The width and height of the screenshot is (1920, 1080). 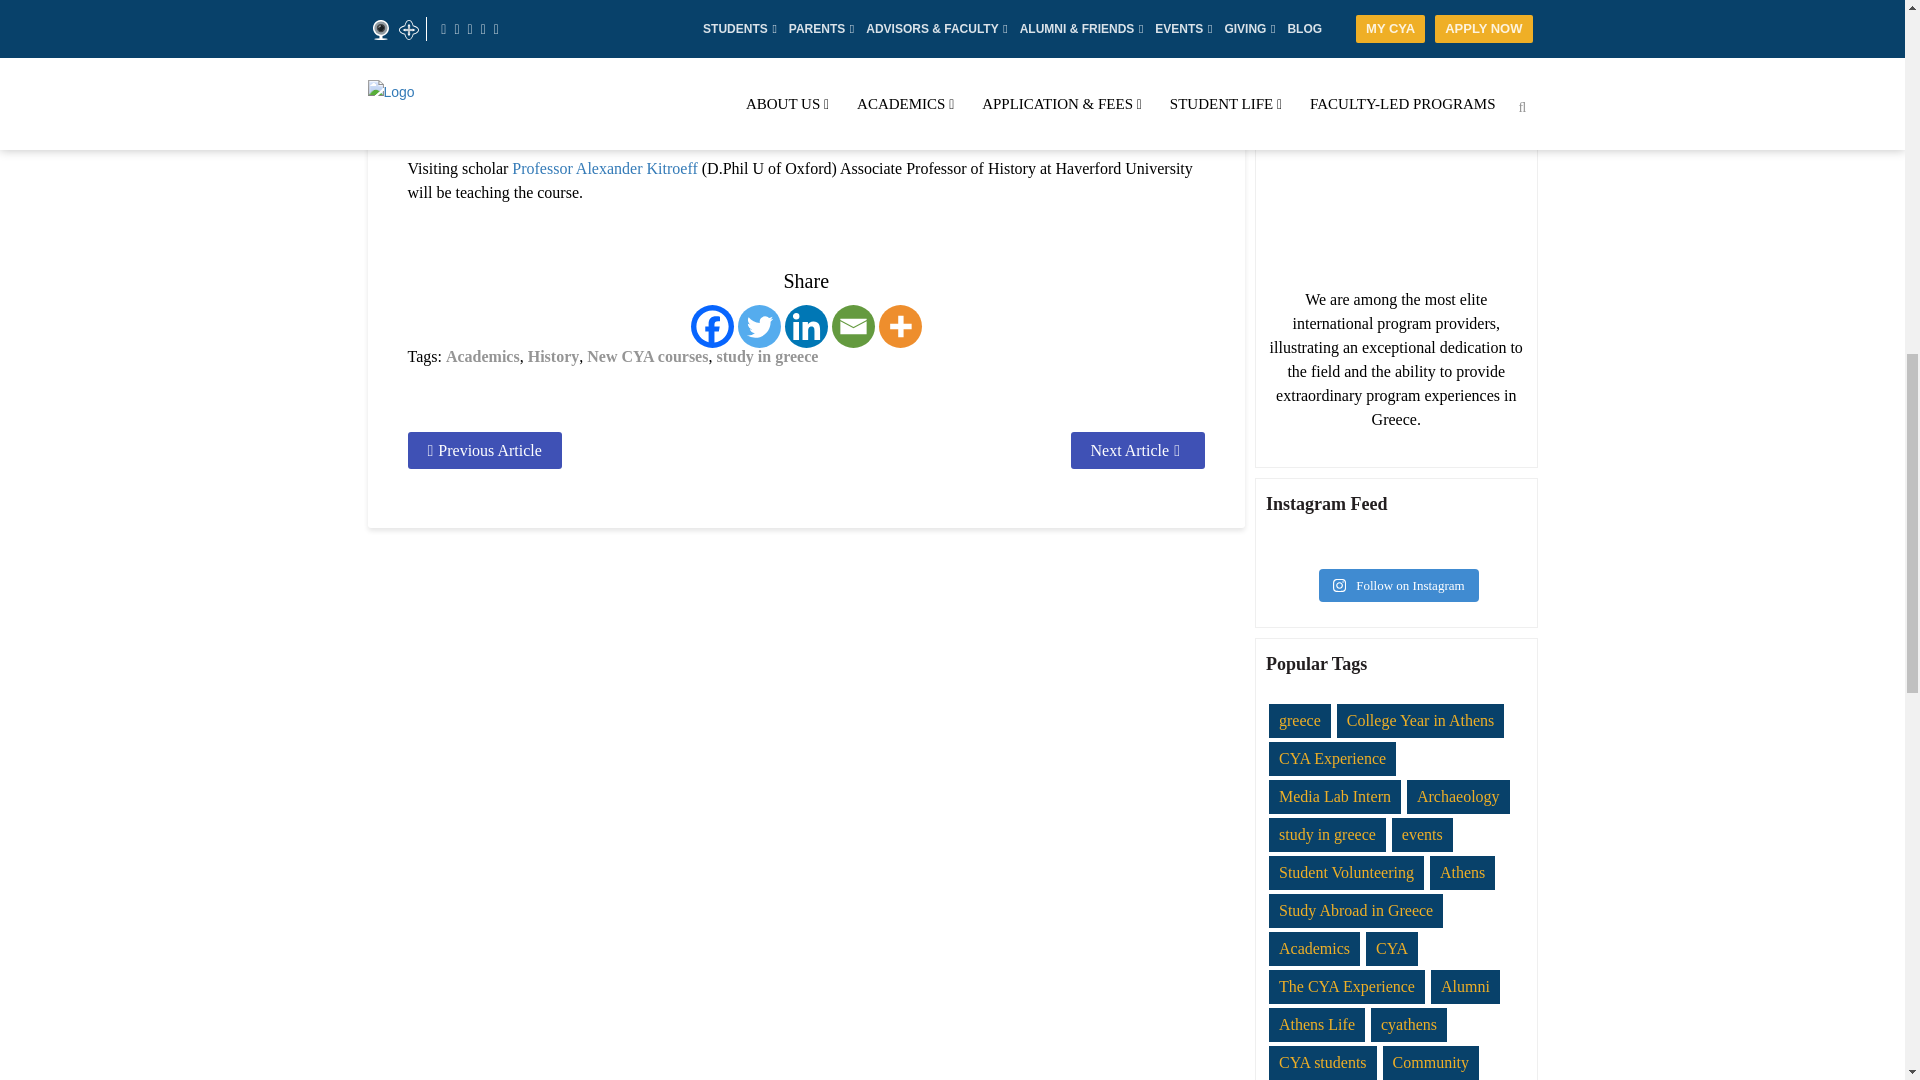 What do you see at coordinates (1462, 872) in the screenshot?
I see `47 topics` at bounding box center [1462, 872].